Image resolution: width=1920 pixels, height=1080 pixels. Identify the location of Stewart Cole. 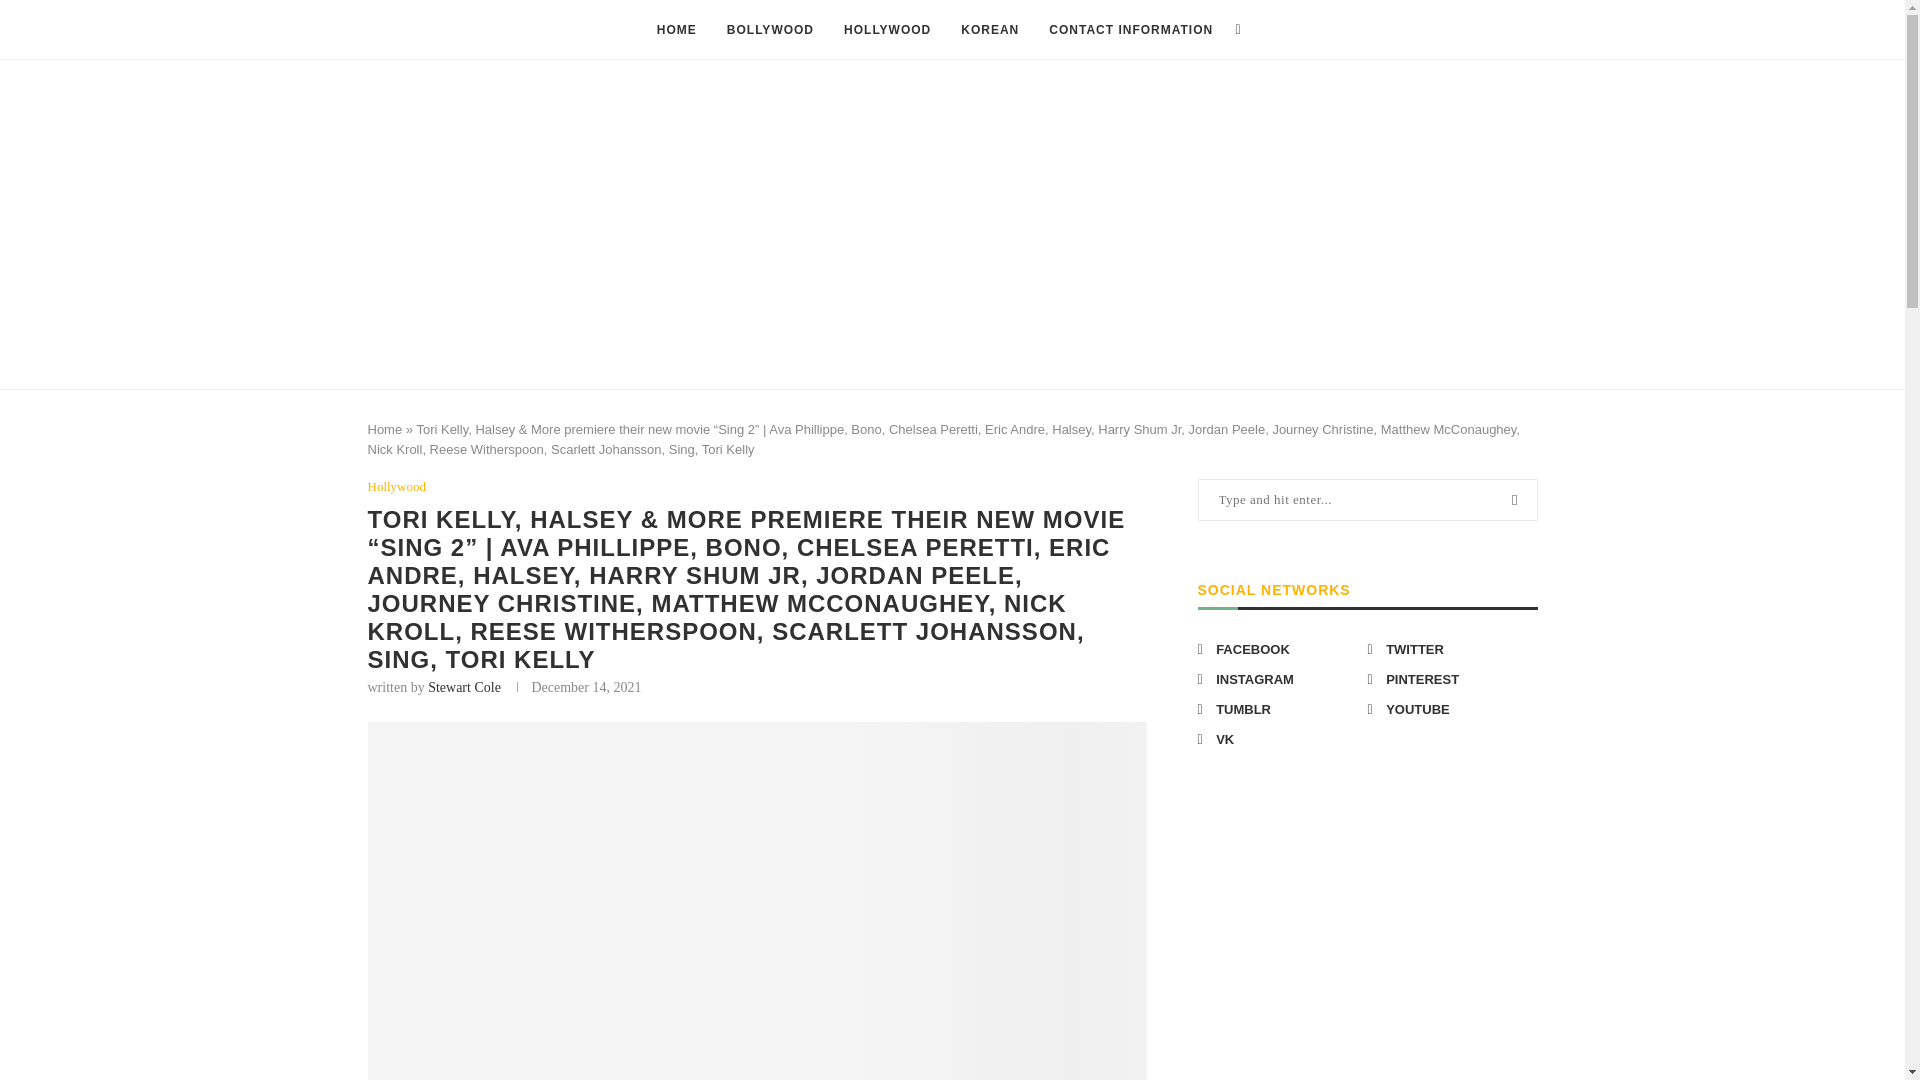
(464, 688).